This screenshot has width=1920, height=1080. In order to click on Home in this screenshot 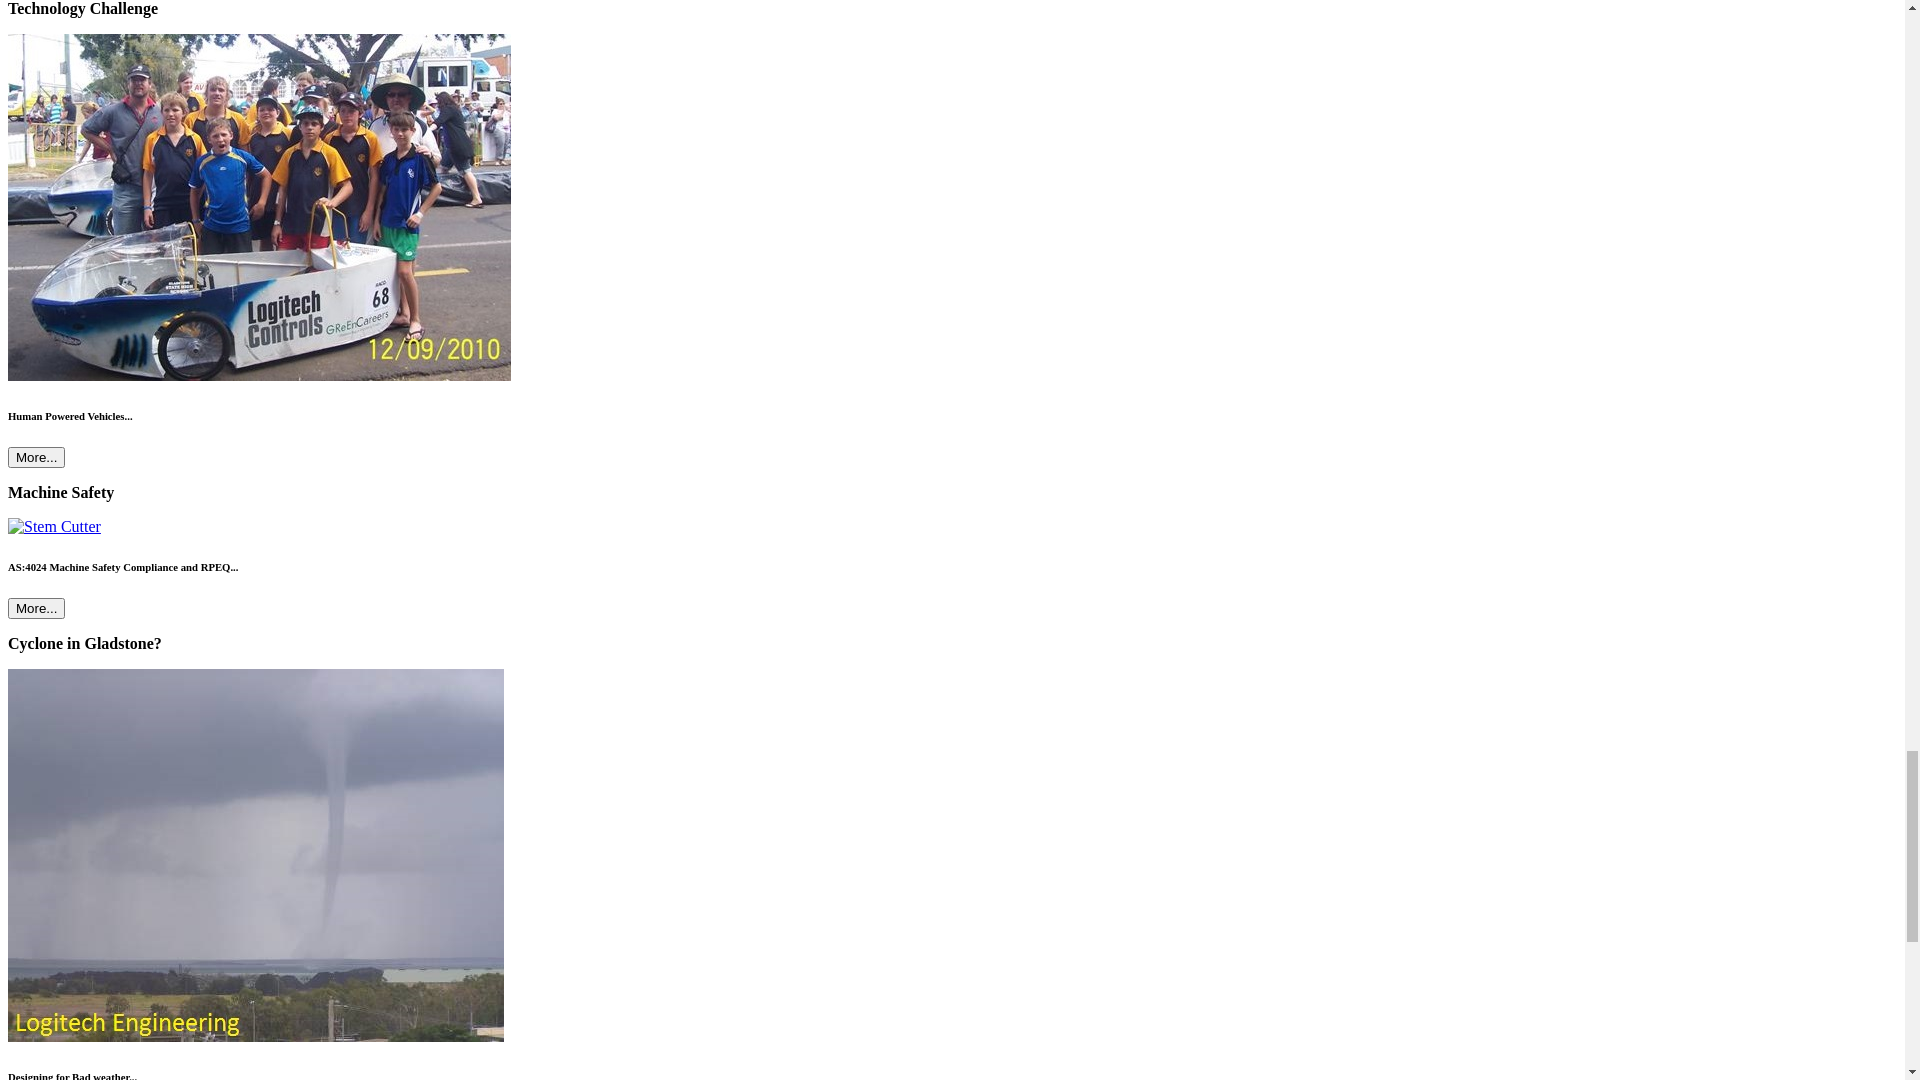, I will do `click(68, 160)`.